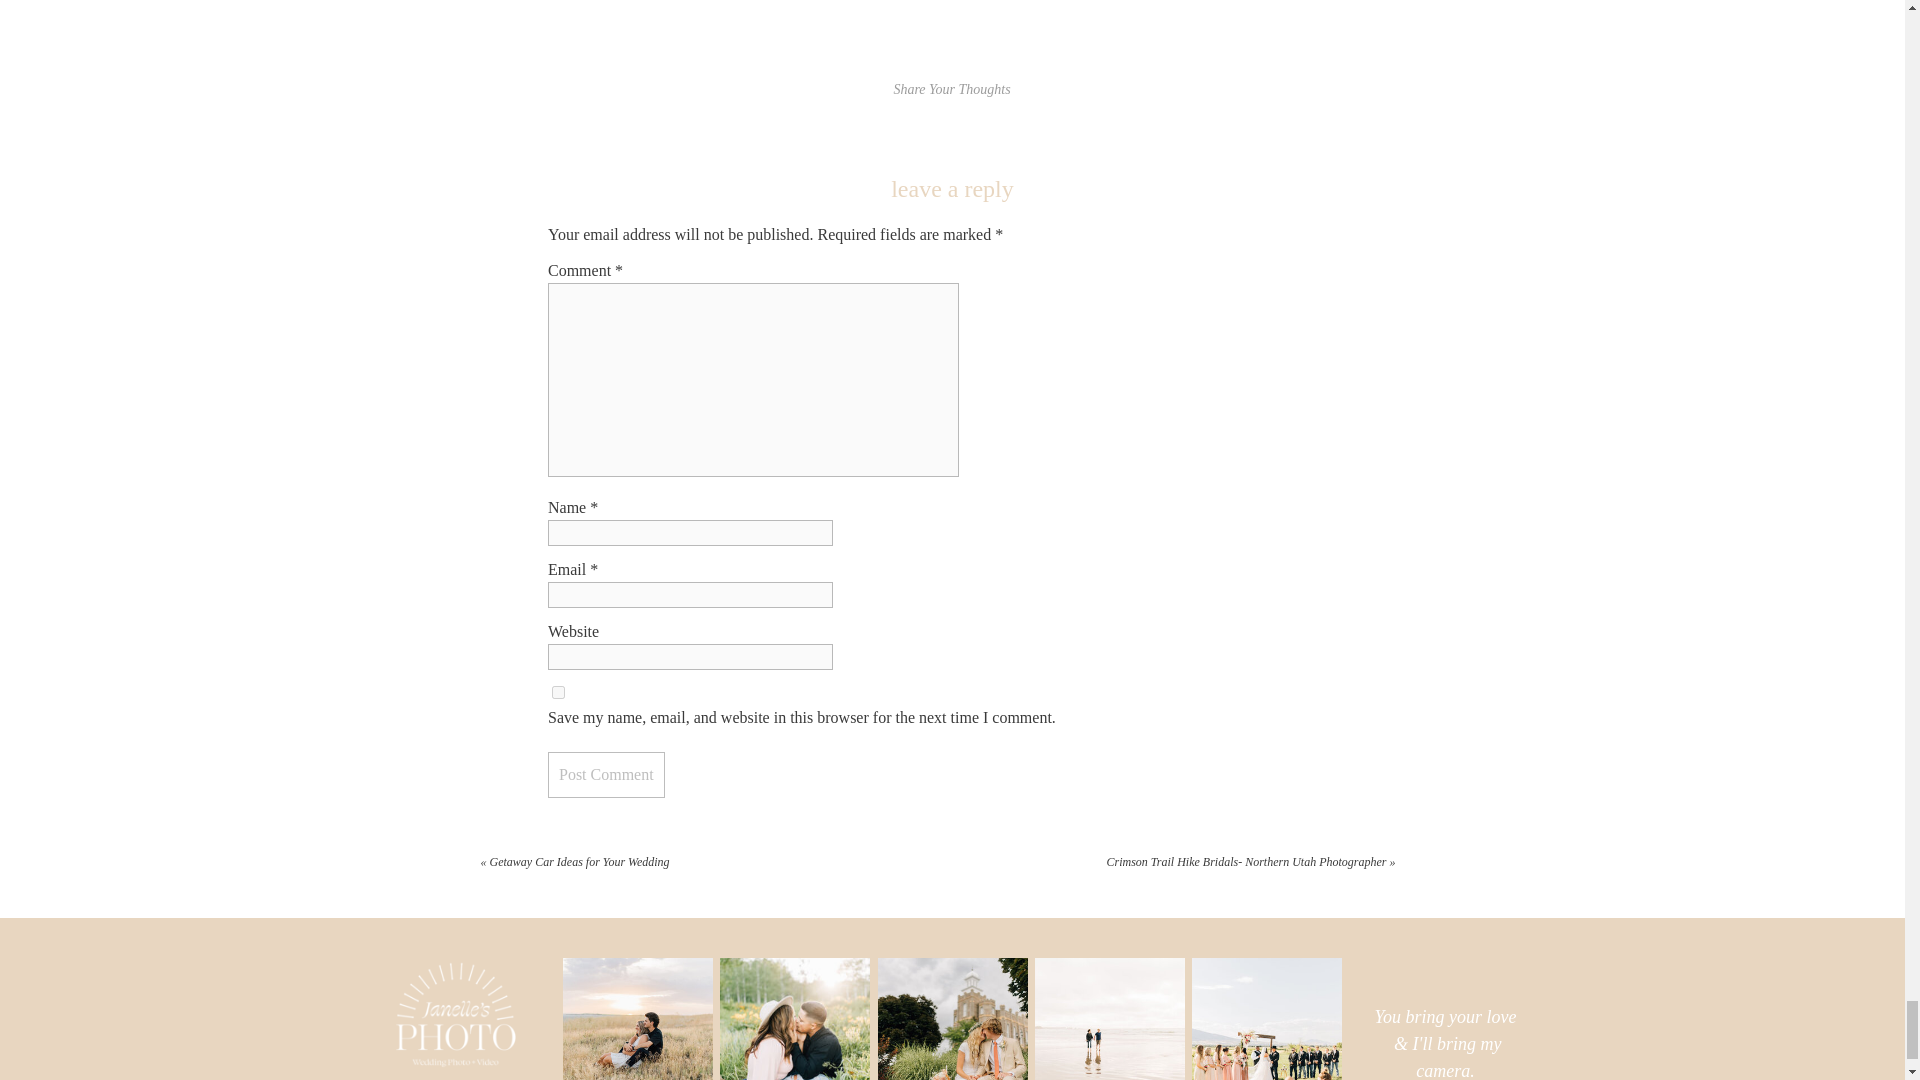 This screenshot has height=1080, width=1920. Describe the element at coordinates (580, 862) in the screenshot. I see `Getaway Car Ideas for Your Wedding` at that location.